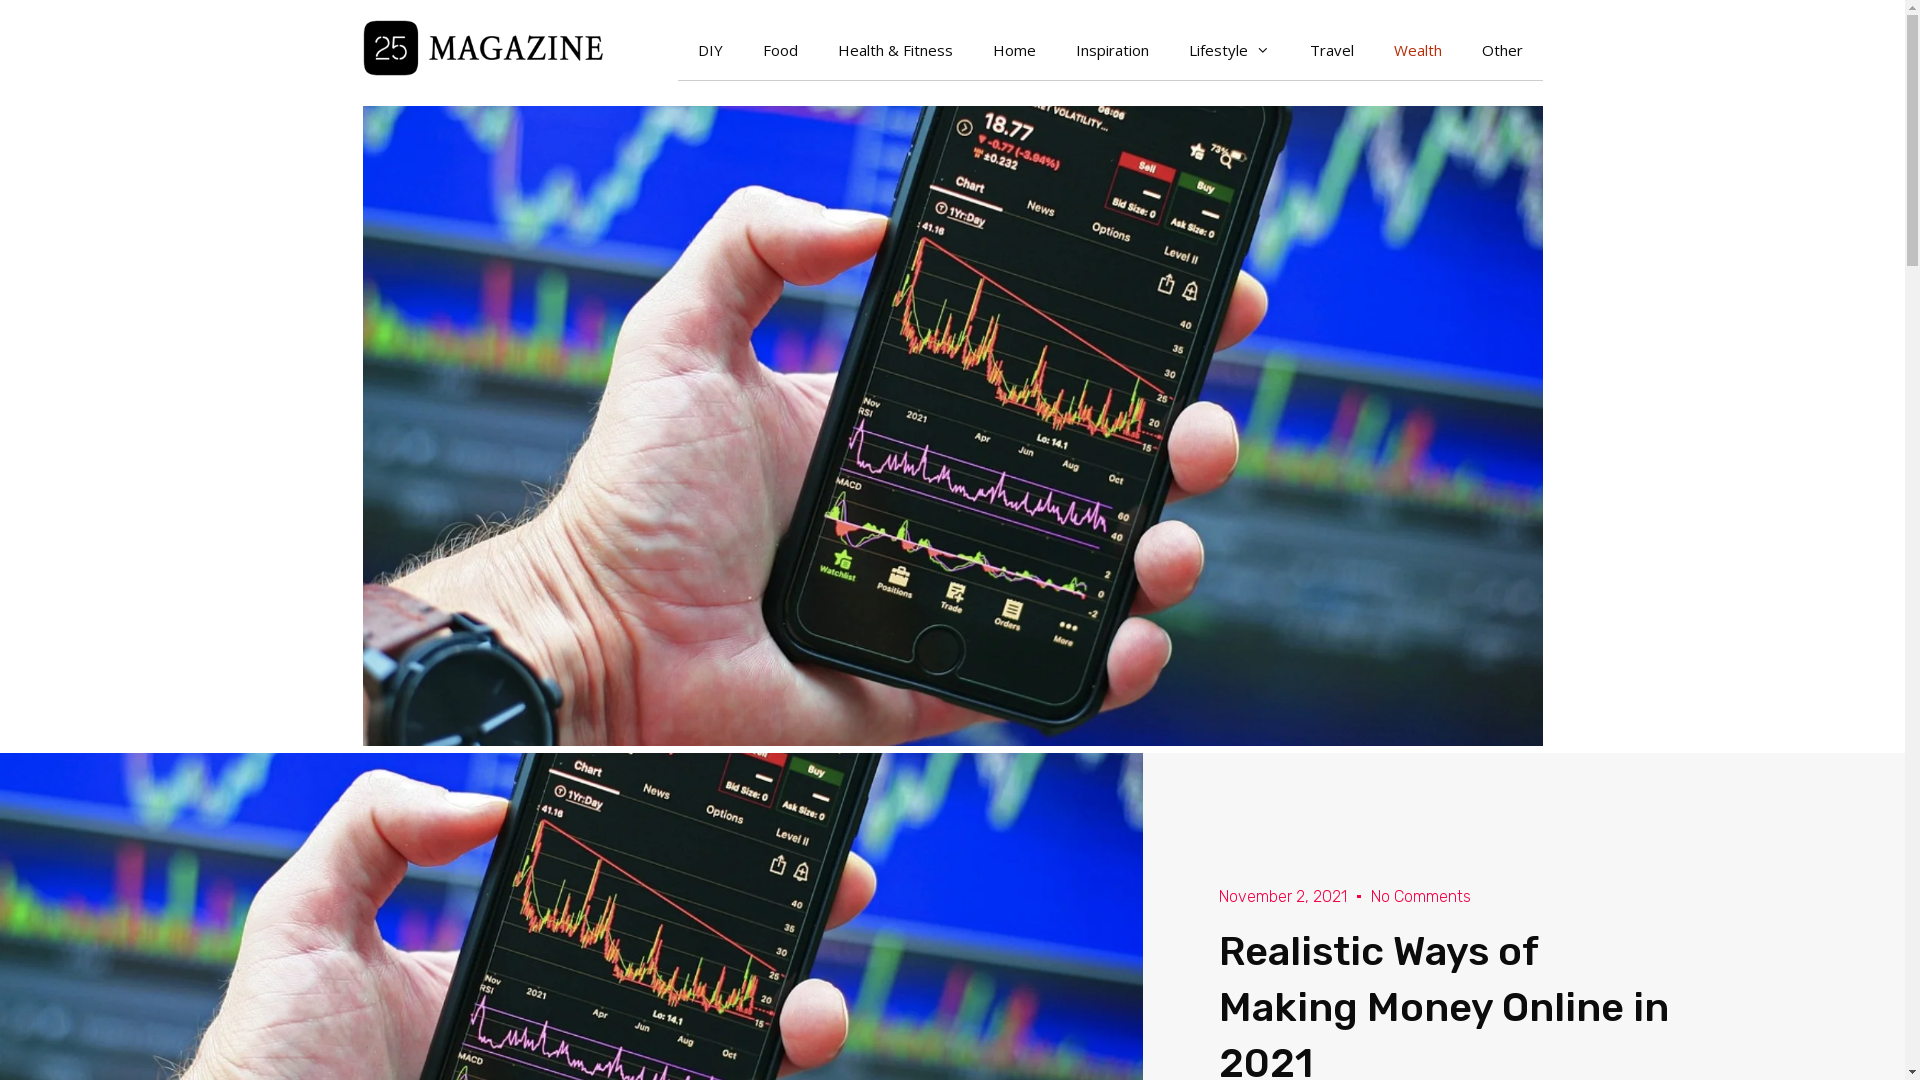 This screenshot has width=1920, height=1080. Describe the element at coordinates (1502, 50) in the screenshot. I see `Other` at that location.